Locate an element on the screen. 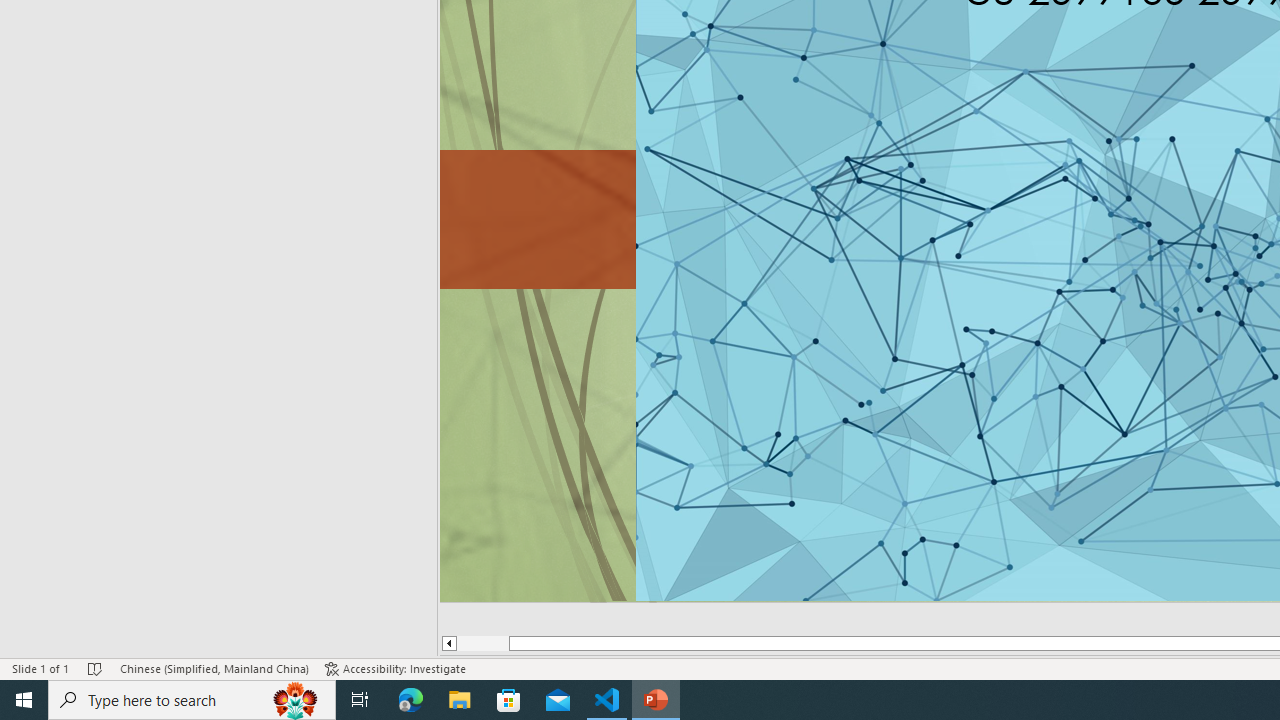 Image resolution: width=1280 pixels, height=720 pixels. Accessibility Checker Accessibility: Investigate is located at coordinates (395, 668).